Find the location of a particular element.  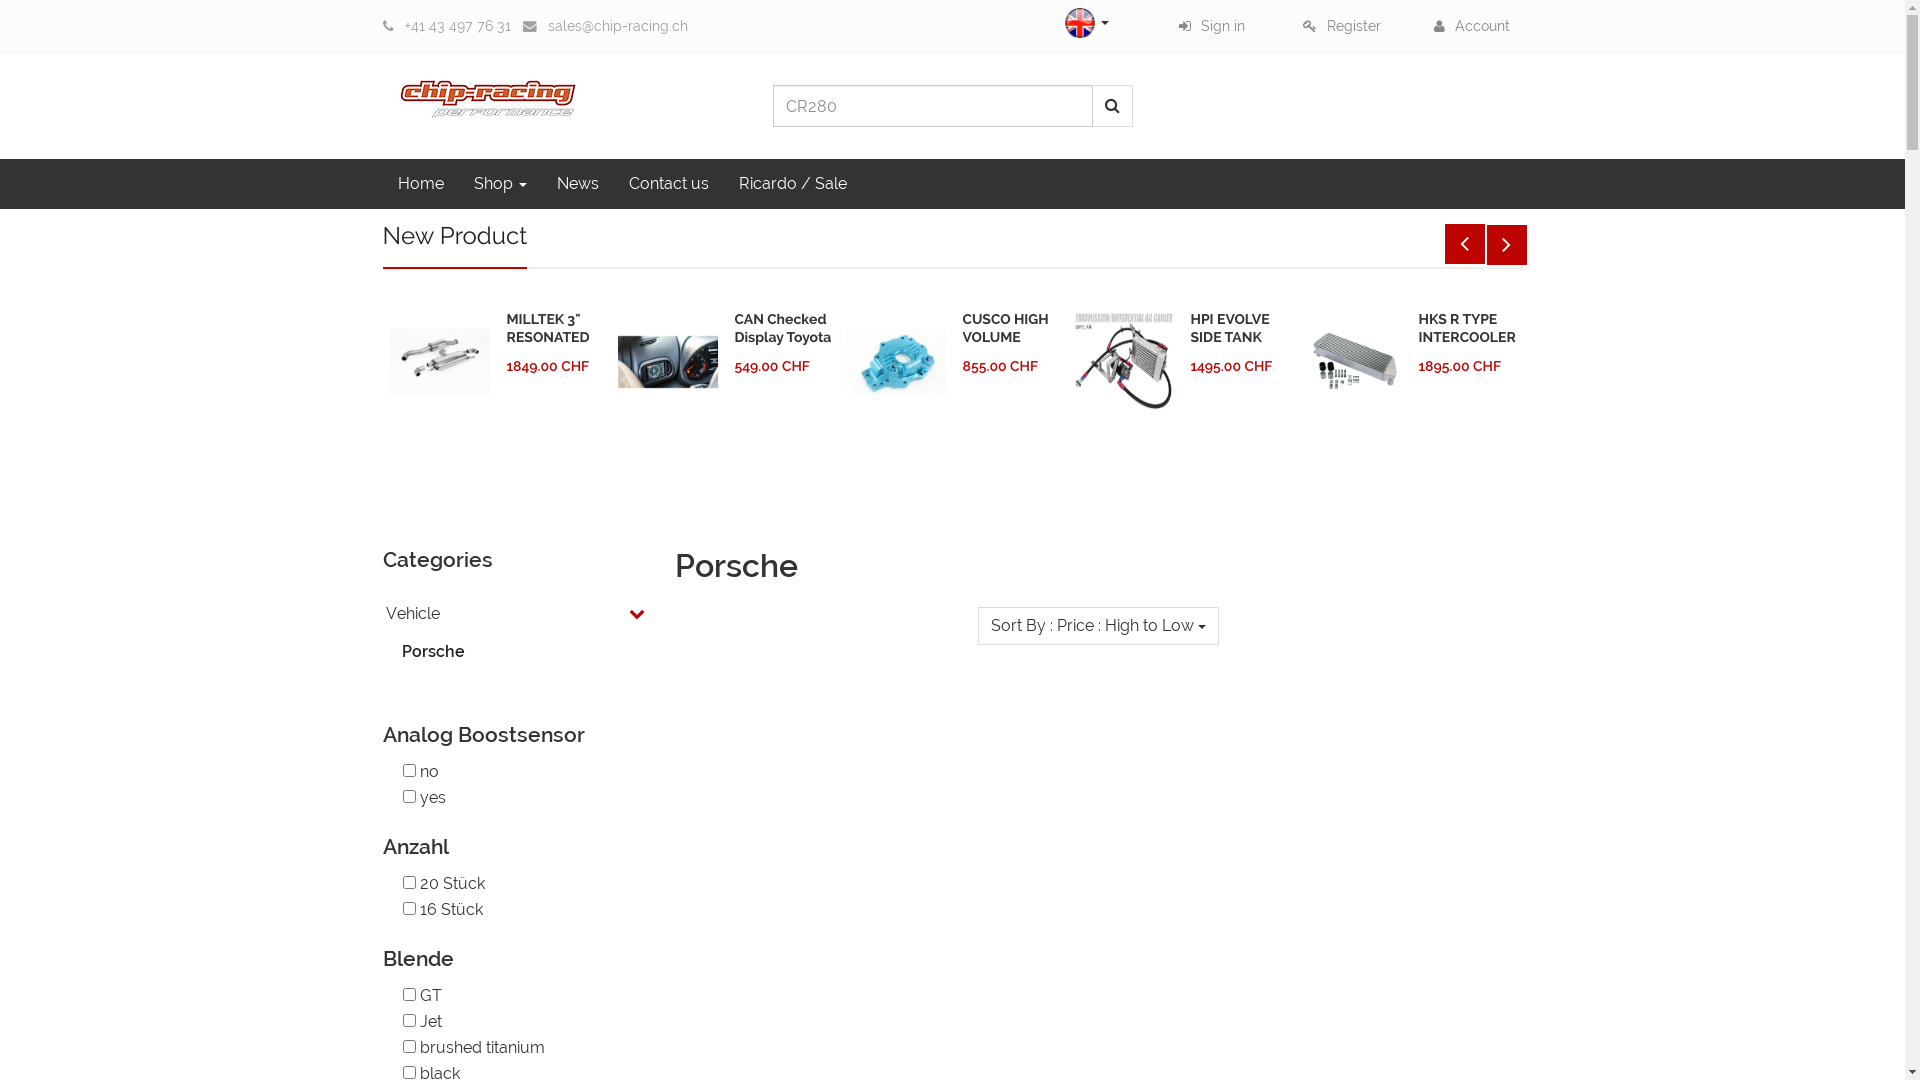

Chip-Racing GmbH is located at coordinates (488, 94).